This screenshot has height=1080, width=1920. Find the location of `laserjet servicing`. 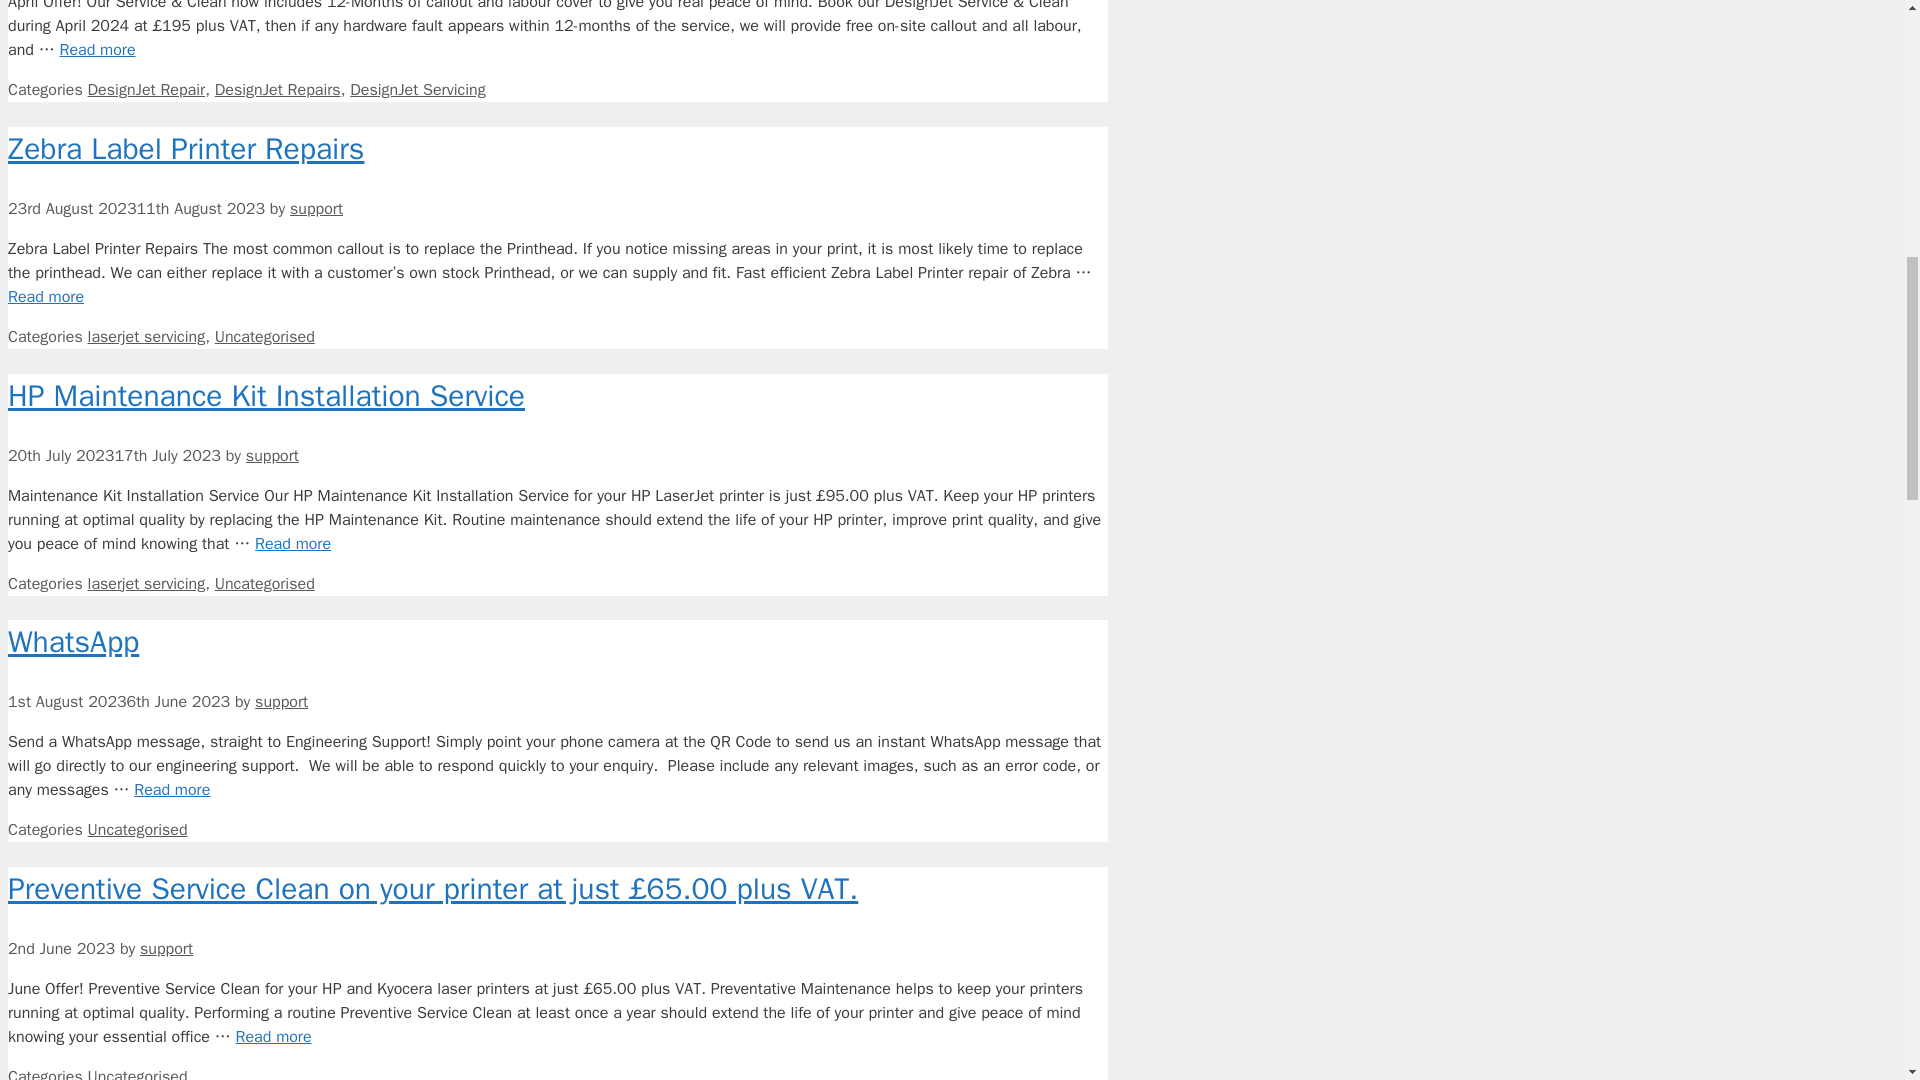

laserjet servicing is located at coordinates (146, 336).